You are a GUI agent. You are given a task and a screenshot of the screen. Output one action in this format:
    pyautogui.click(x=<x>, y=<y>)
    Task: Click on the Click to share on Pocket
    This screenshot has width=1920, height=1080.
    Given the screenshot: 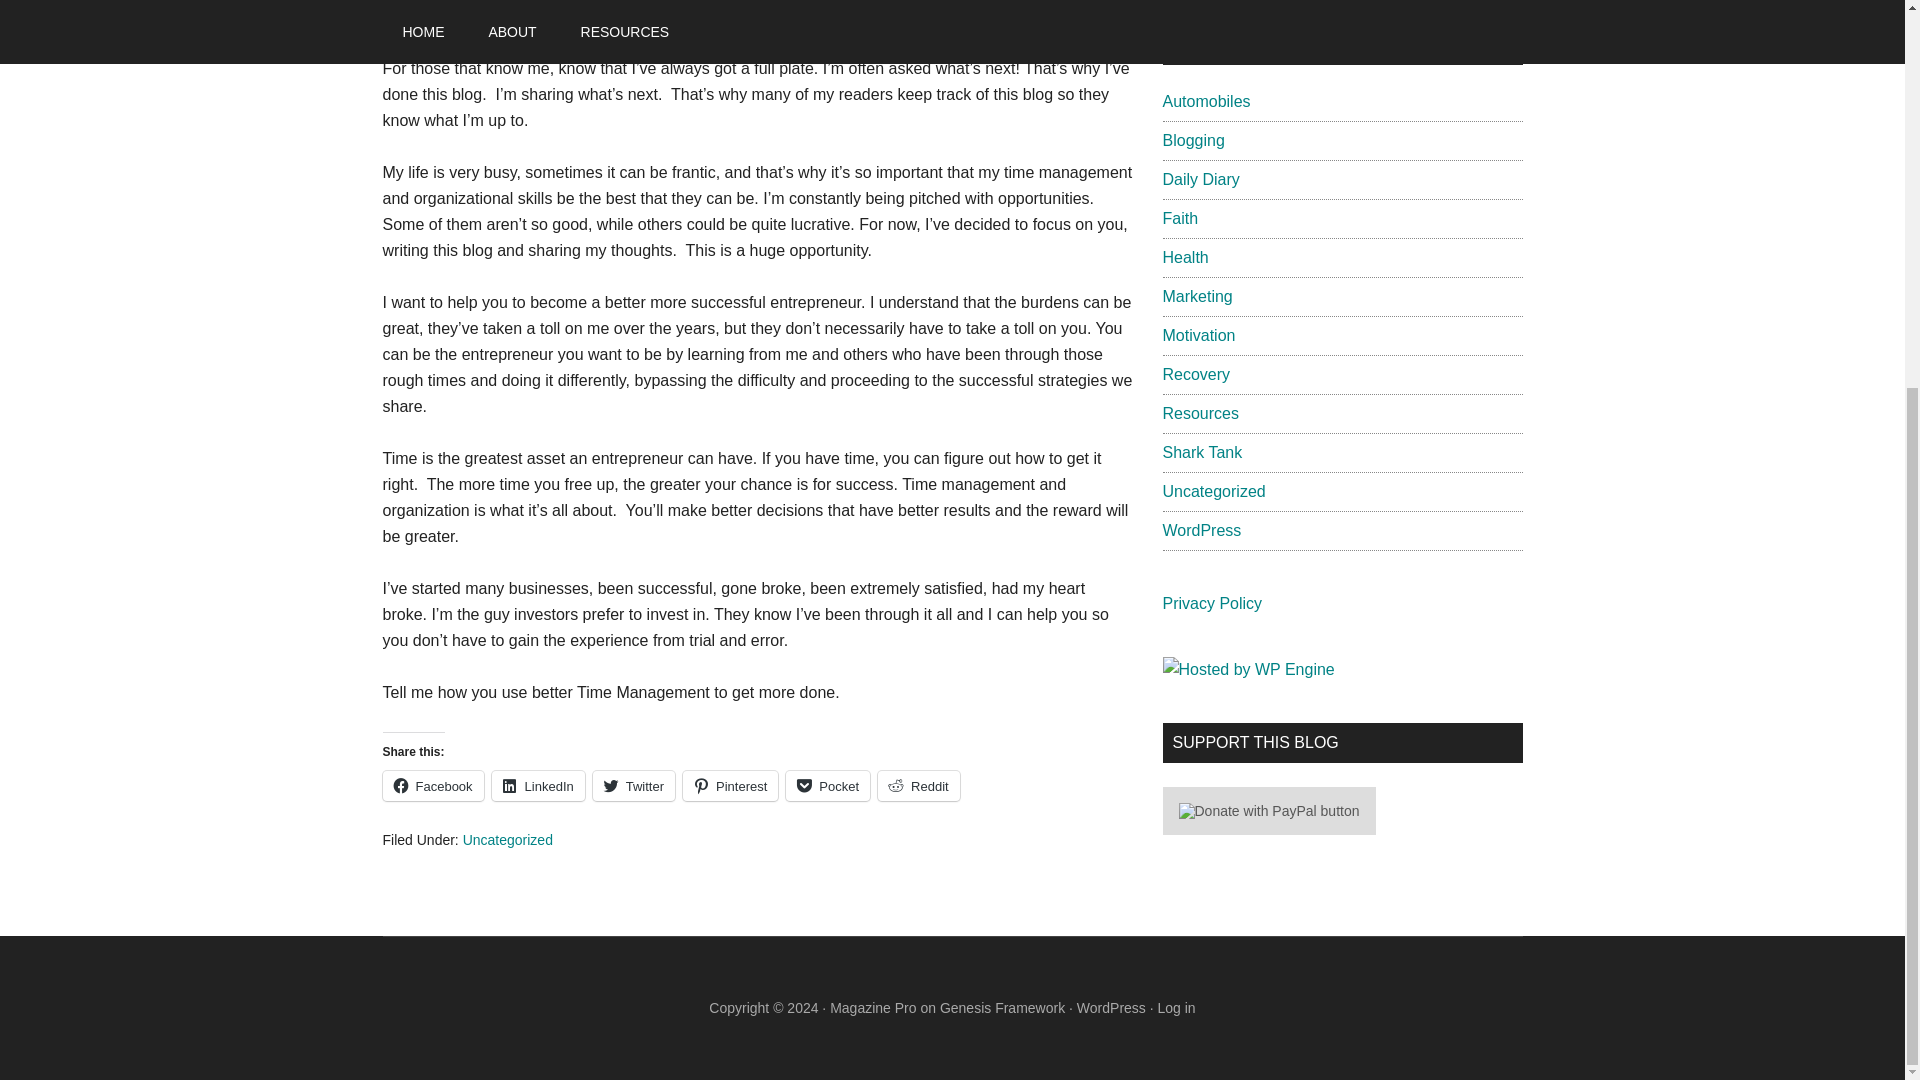 What is the action you would take?
    pyautogui.click(x=827, y=786)
    